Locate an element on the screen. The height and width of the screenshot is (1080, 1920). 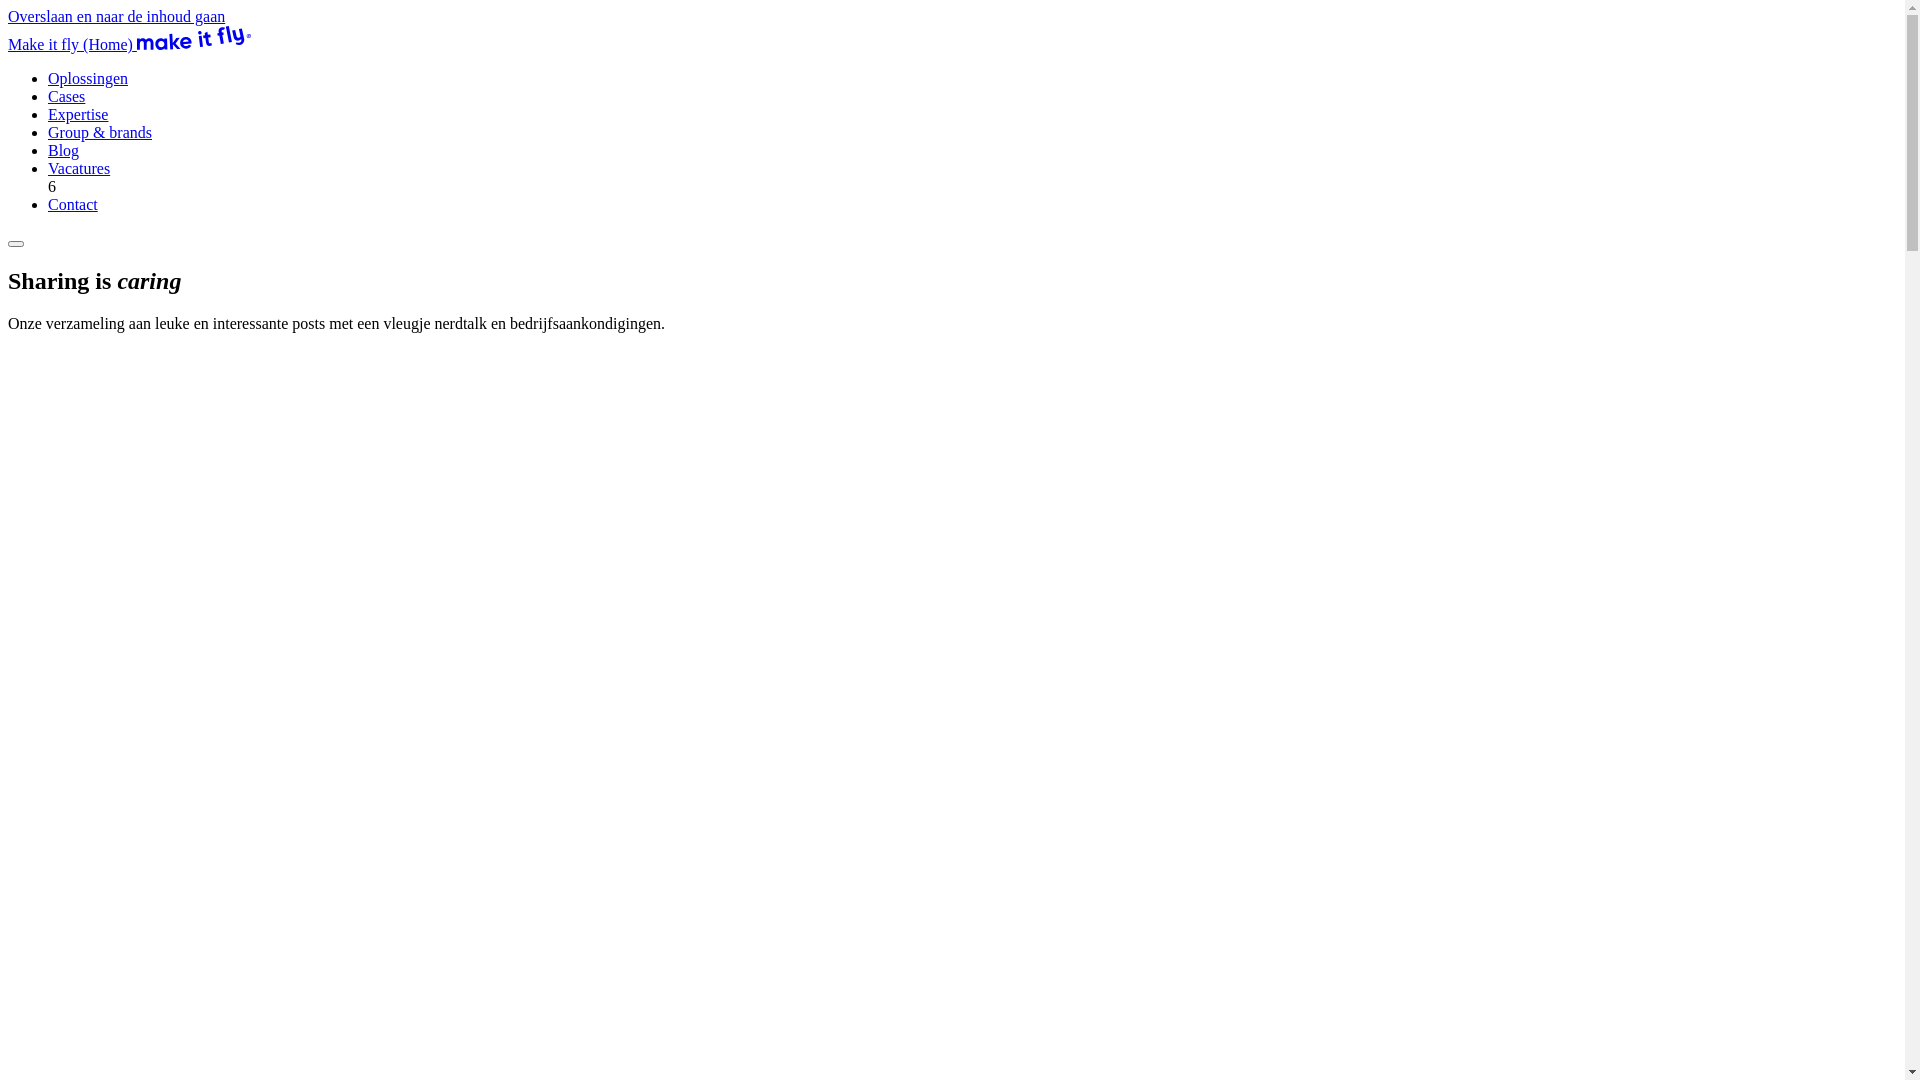
Cases is located at coordinates (66, 96).